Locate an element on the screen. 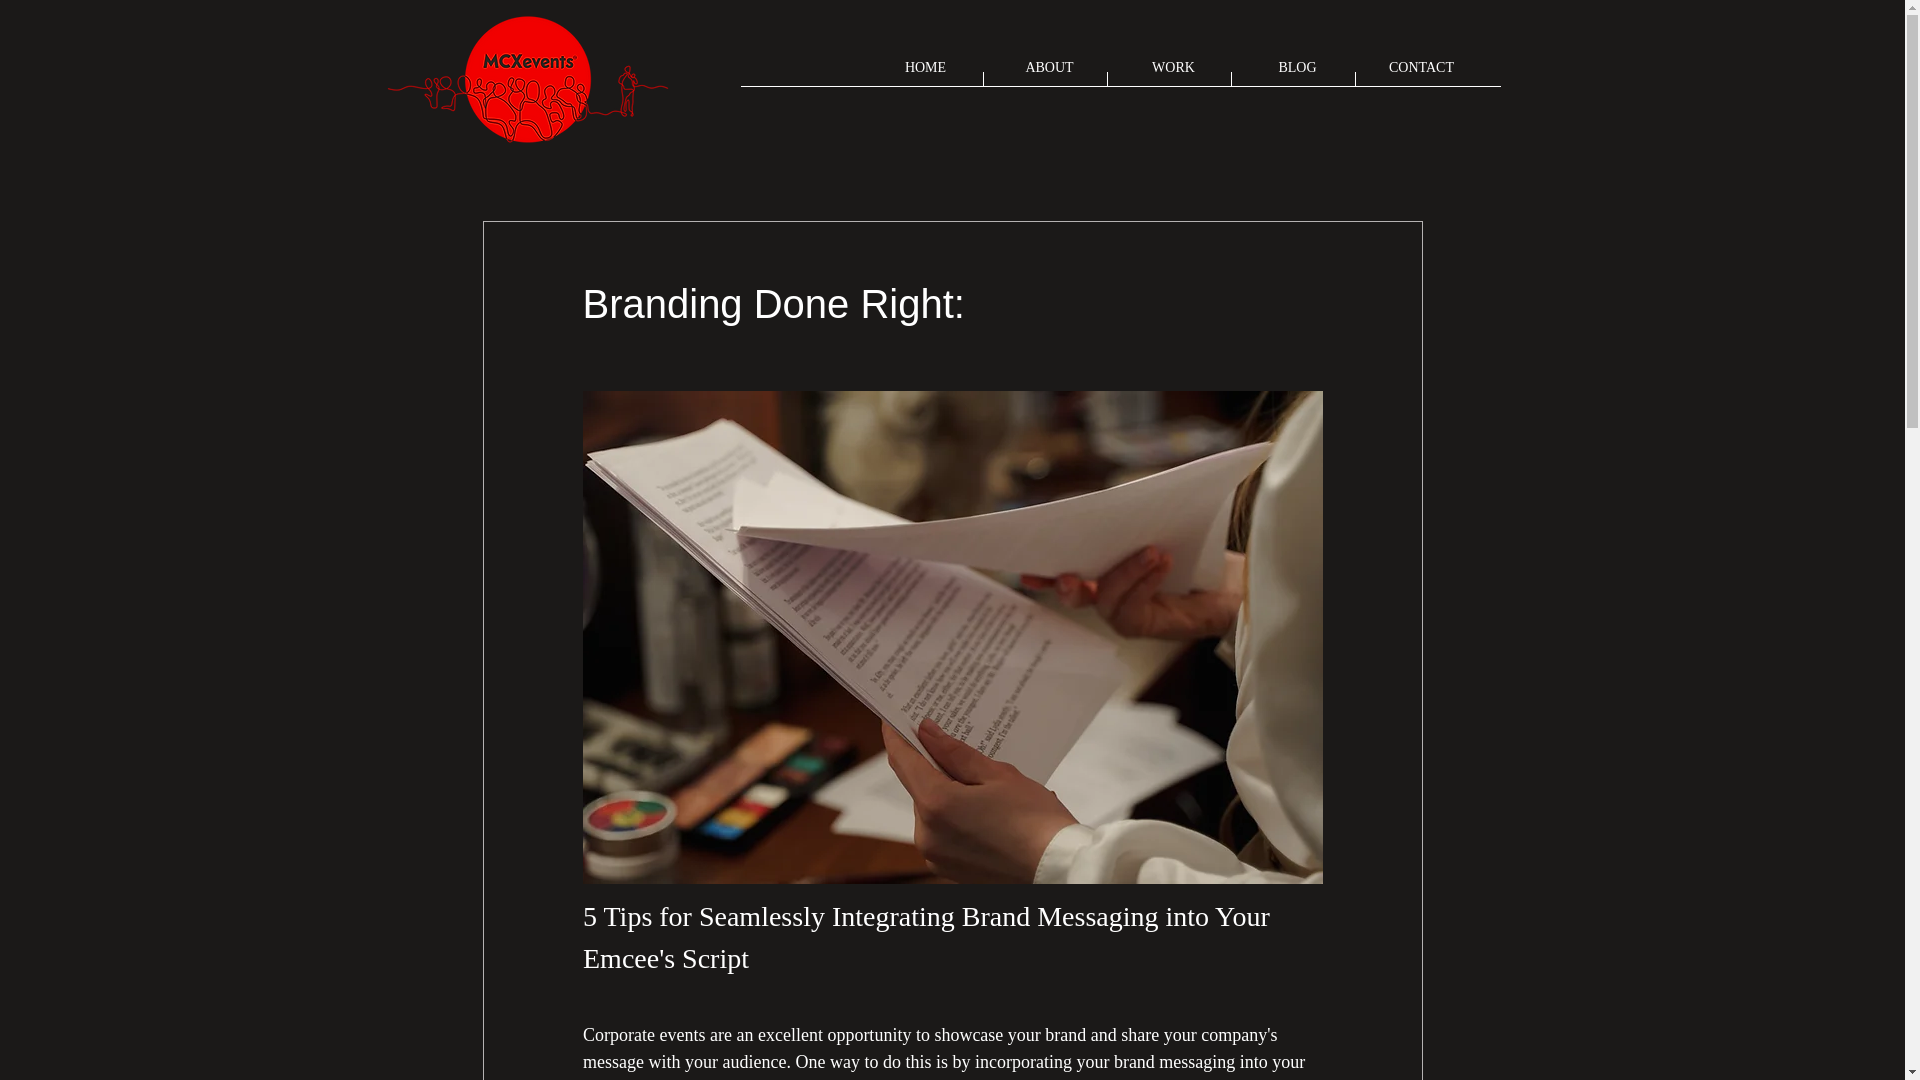 This screenshot has width=1920, height=1080. BLOG is located at coordinates (1298, 74).